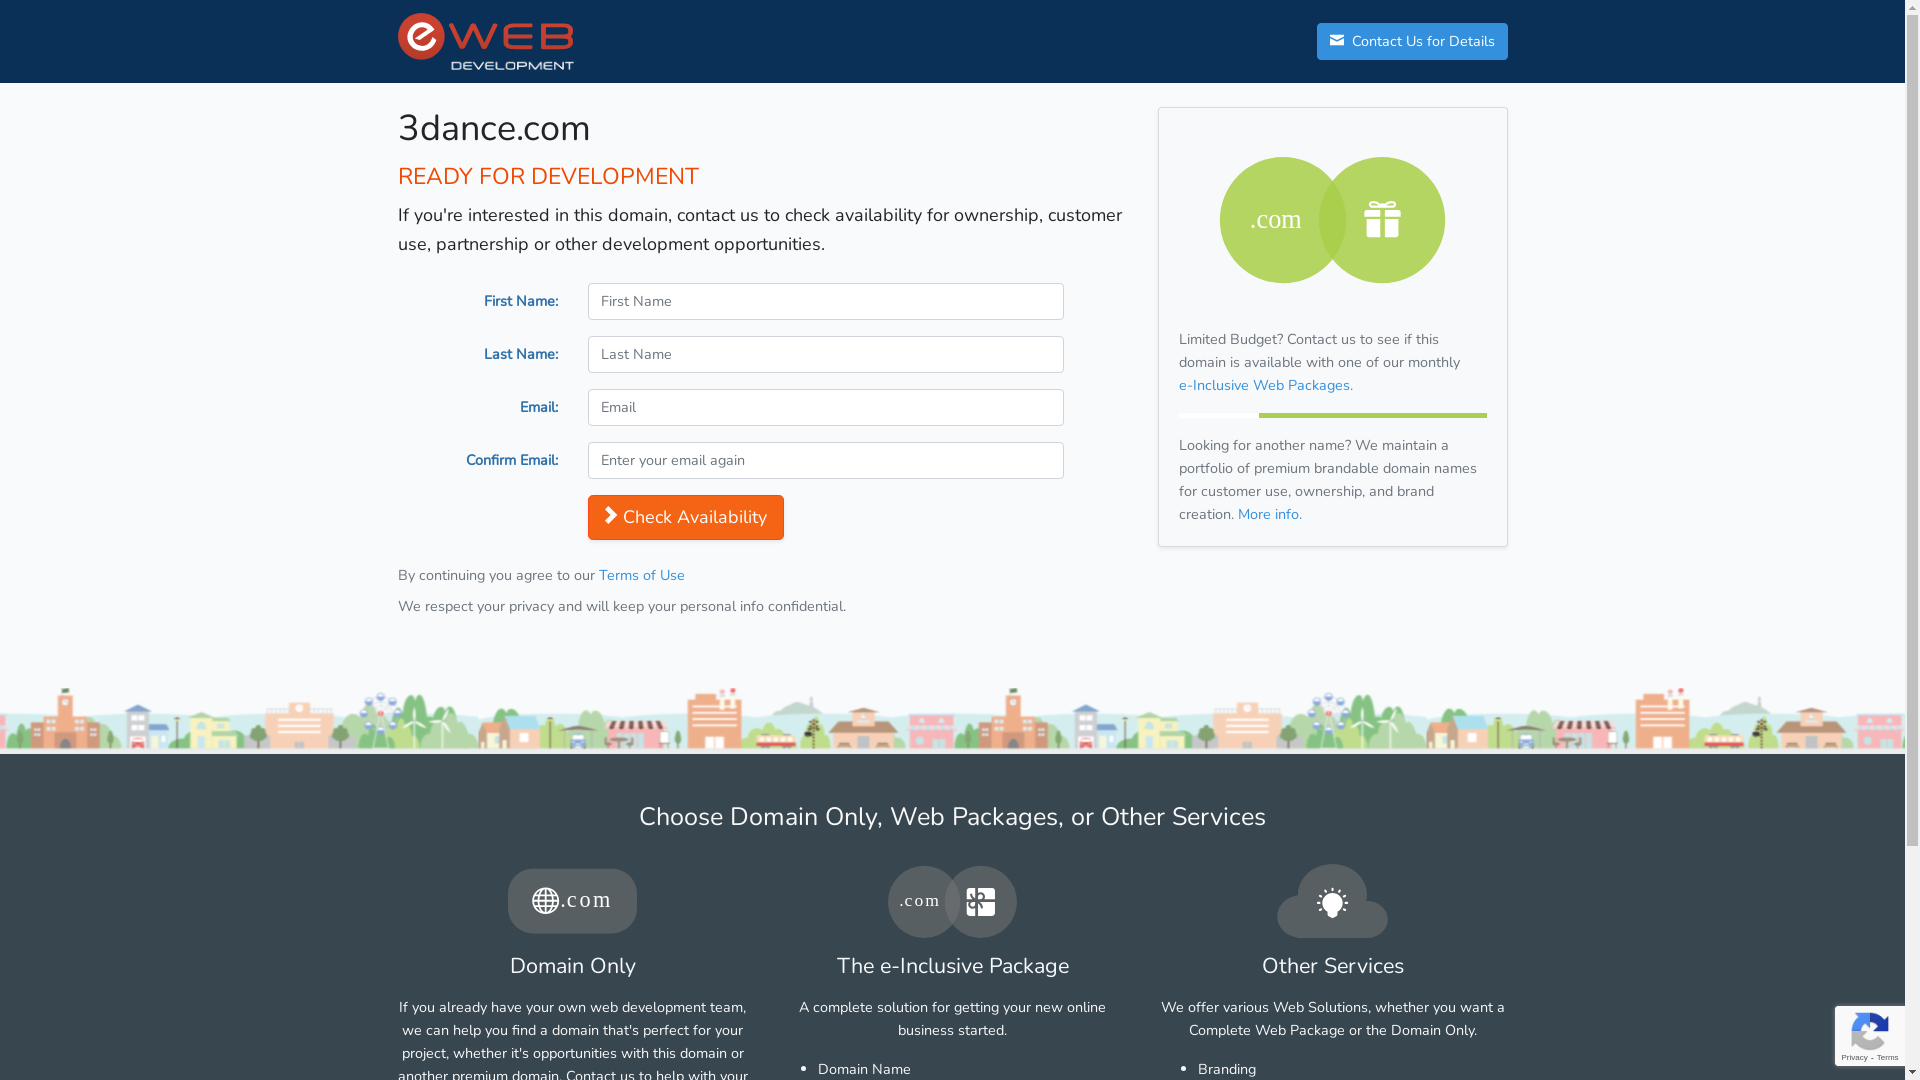 Image resolution: width=1920 pixels, height=1080 pixels. What do you see at coordinates (686, 518) in the screenshot?
I see `Check Availability` at bounding box center [686, 518].